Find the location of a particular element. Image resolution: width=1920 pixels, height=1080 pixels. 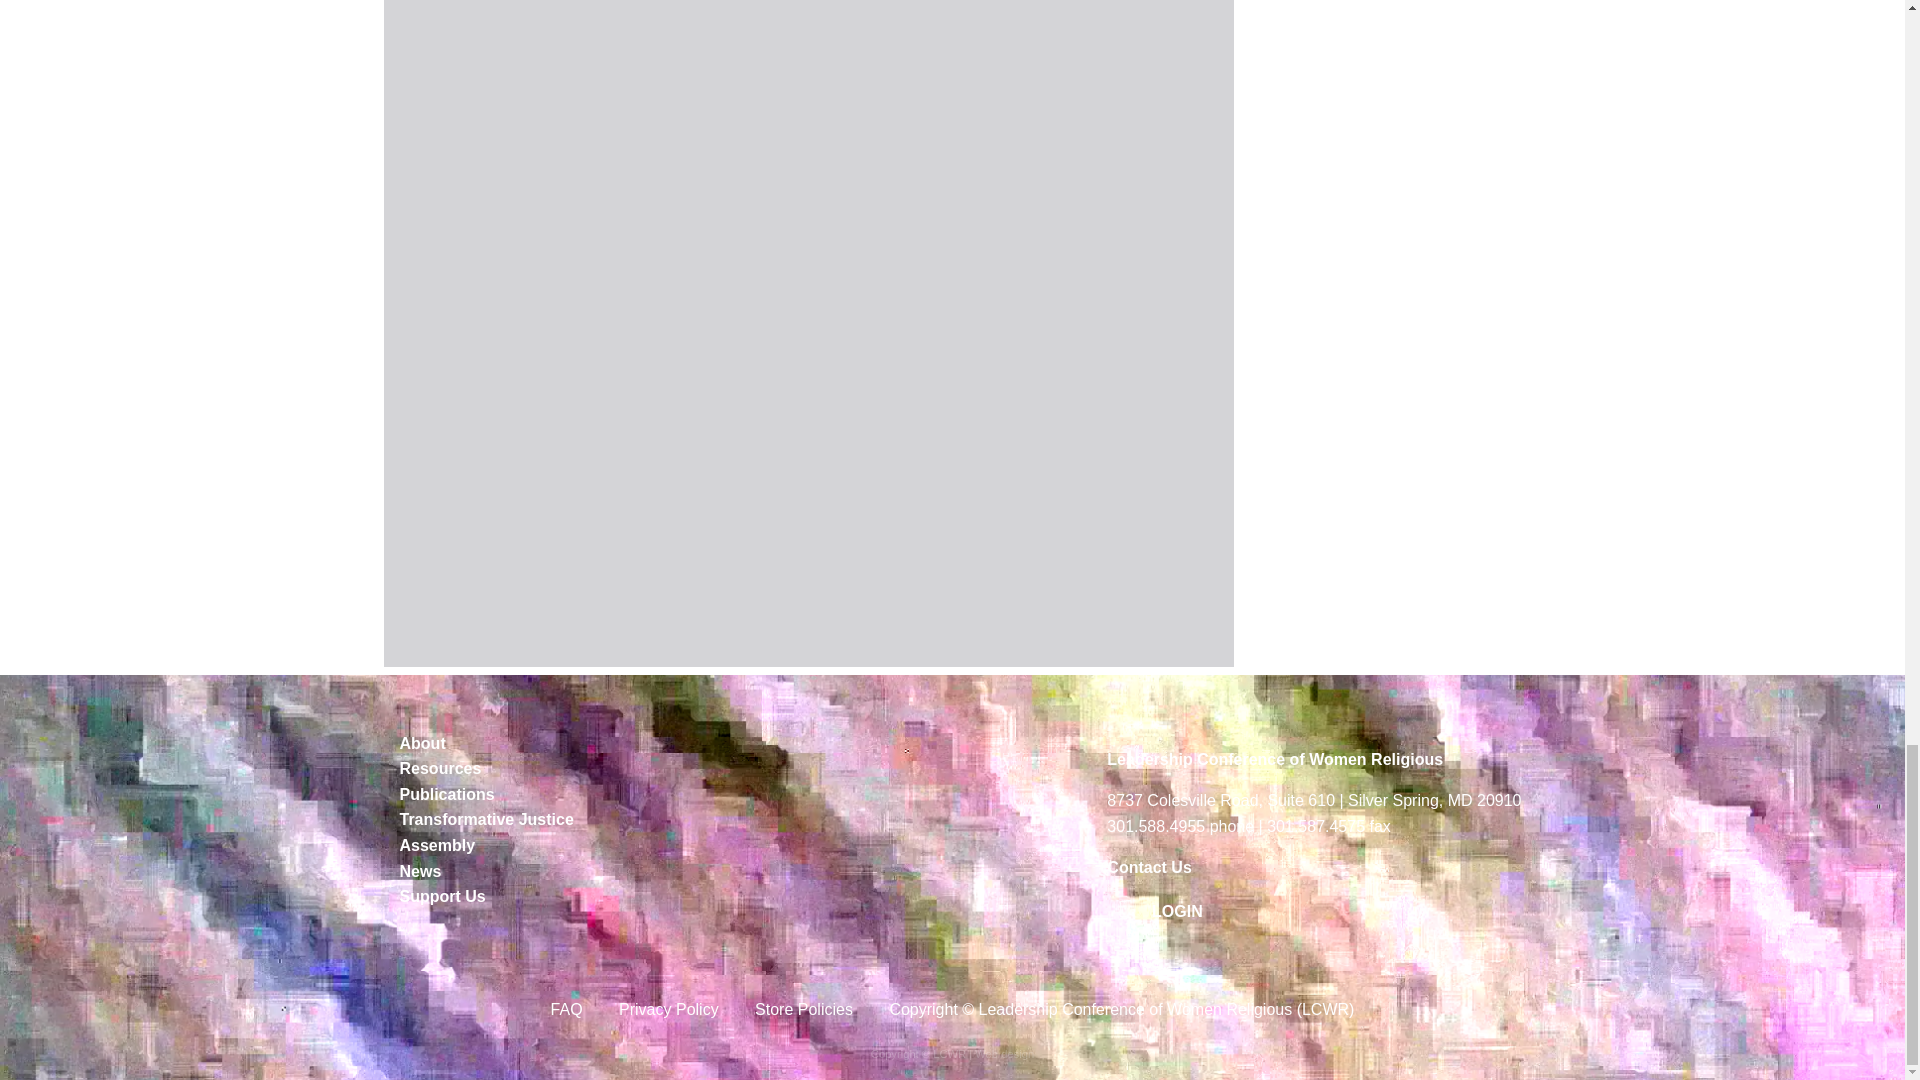

About is located at coordinates (612, 744).